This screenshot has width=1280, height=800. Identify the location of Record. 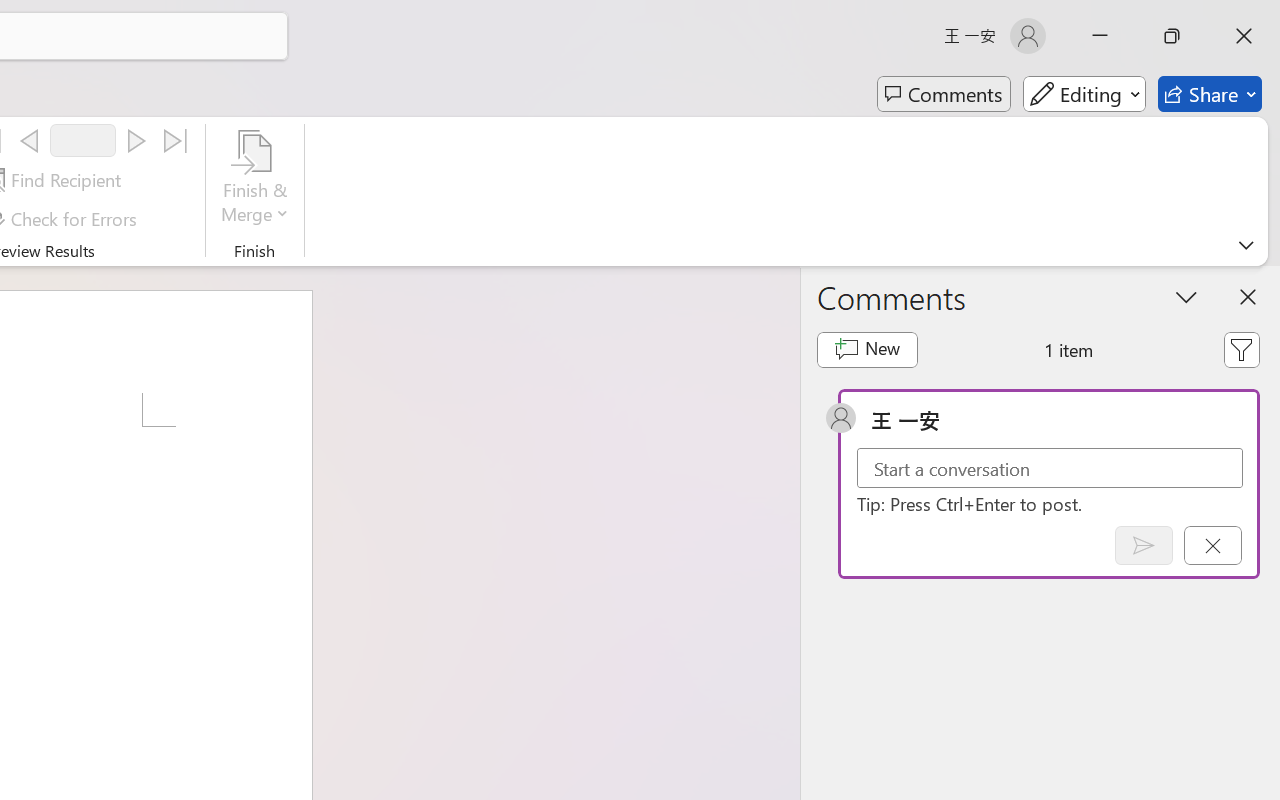
(83, 140).